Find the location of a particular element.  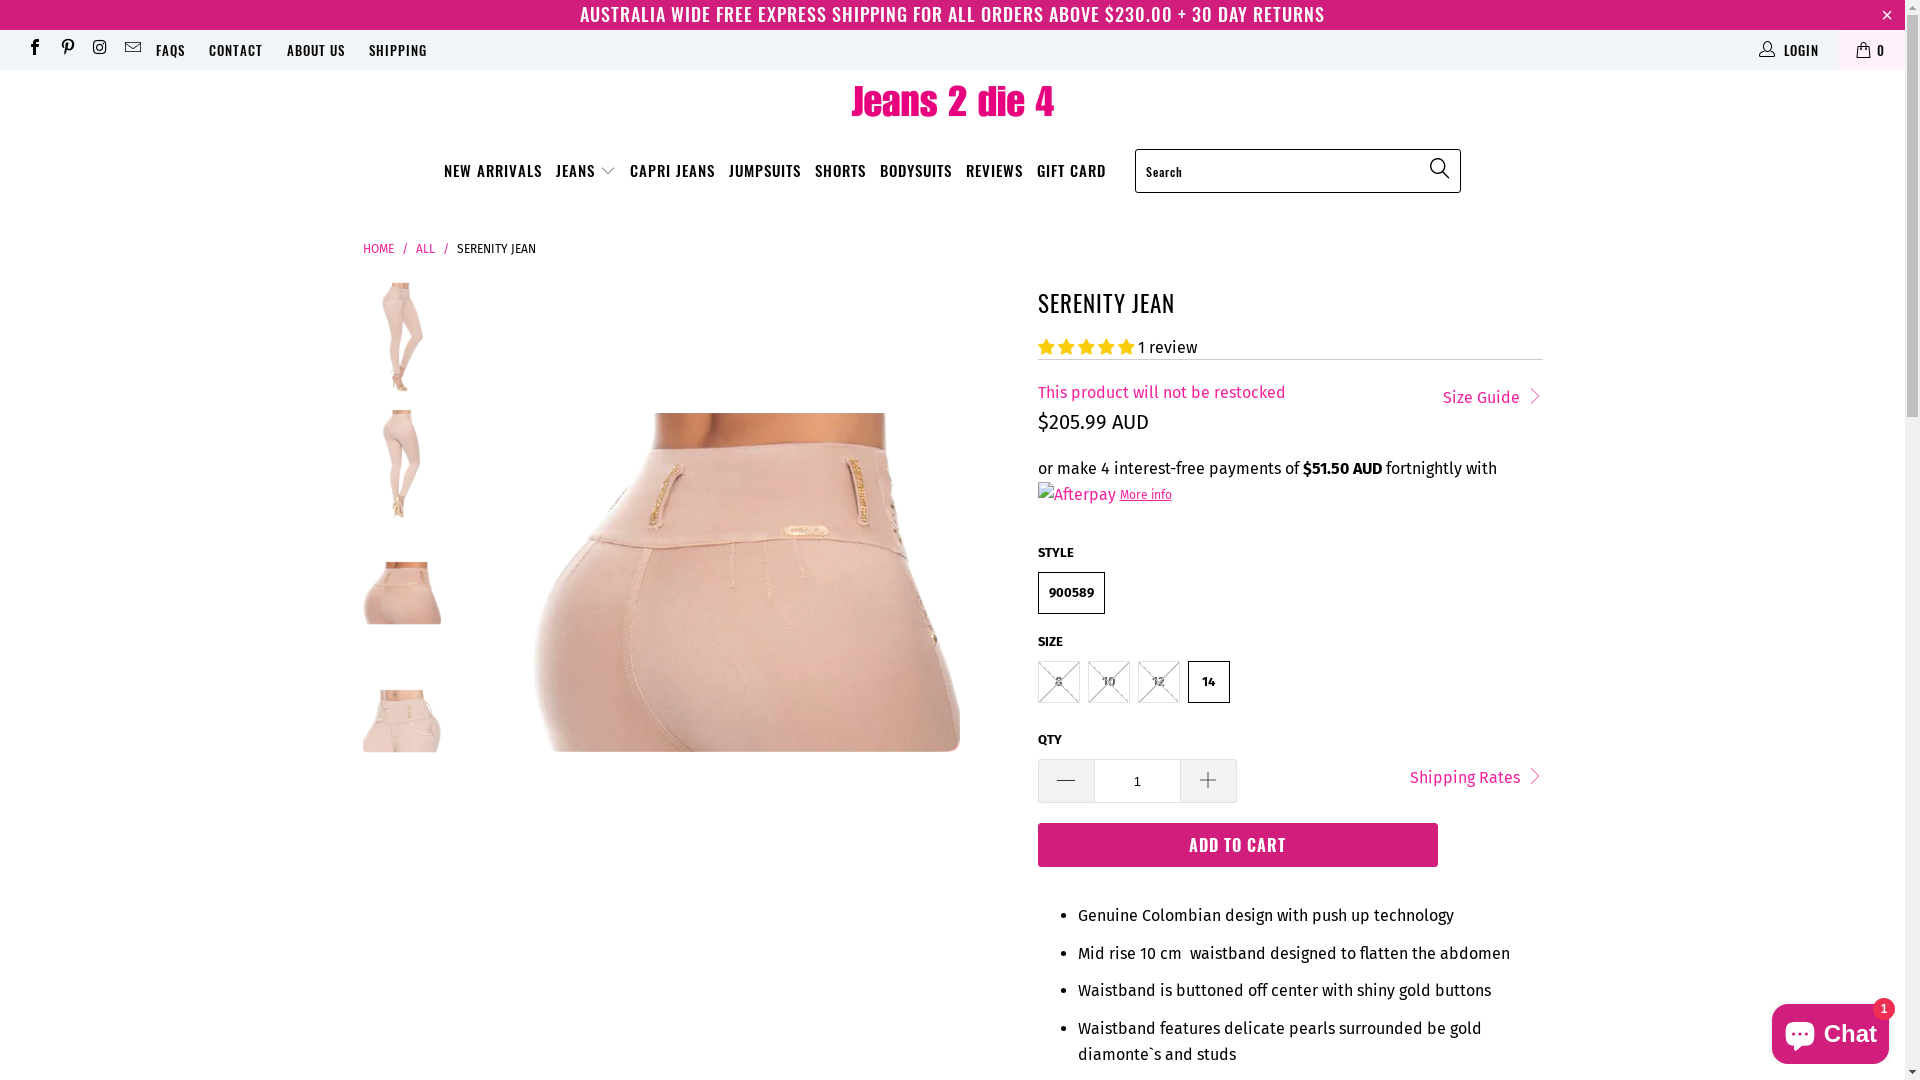

Shipping Rates is located at coordinates (1476, 776).